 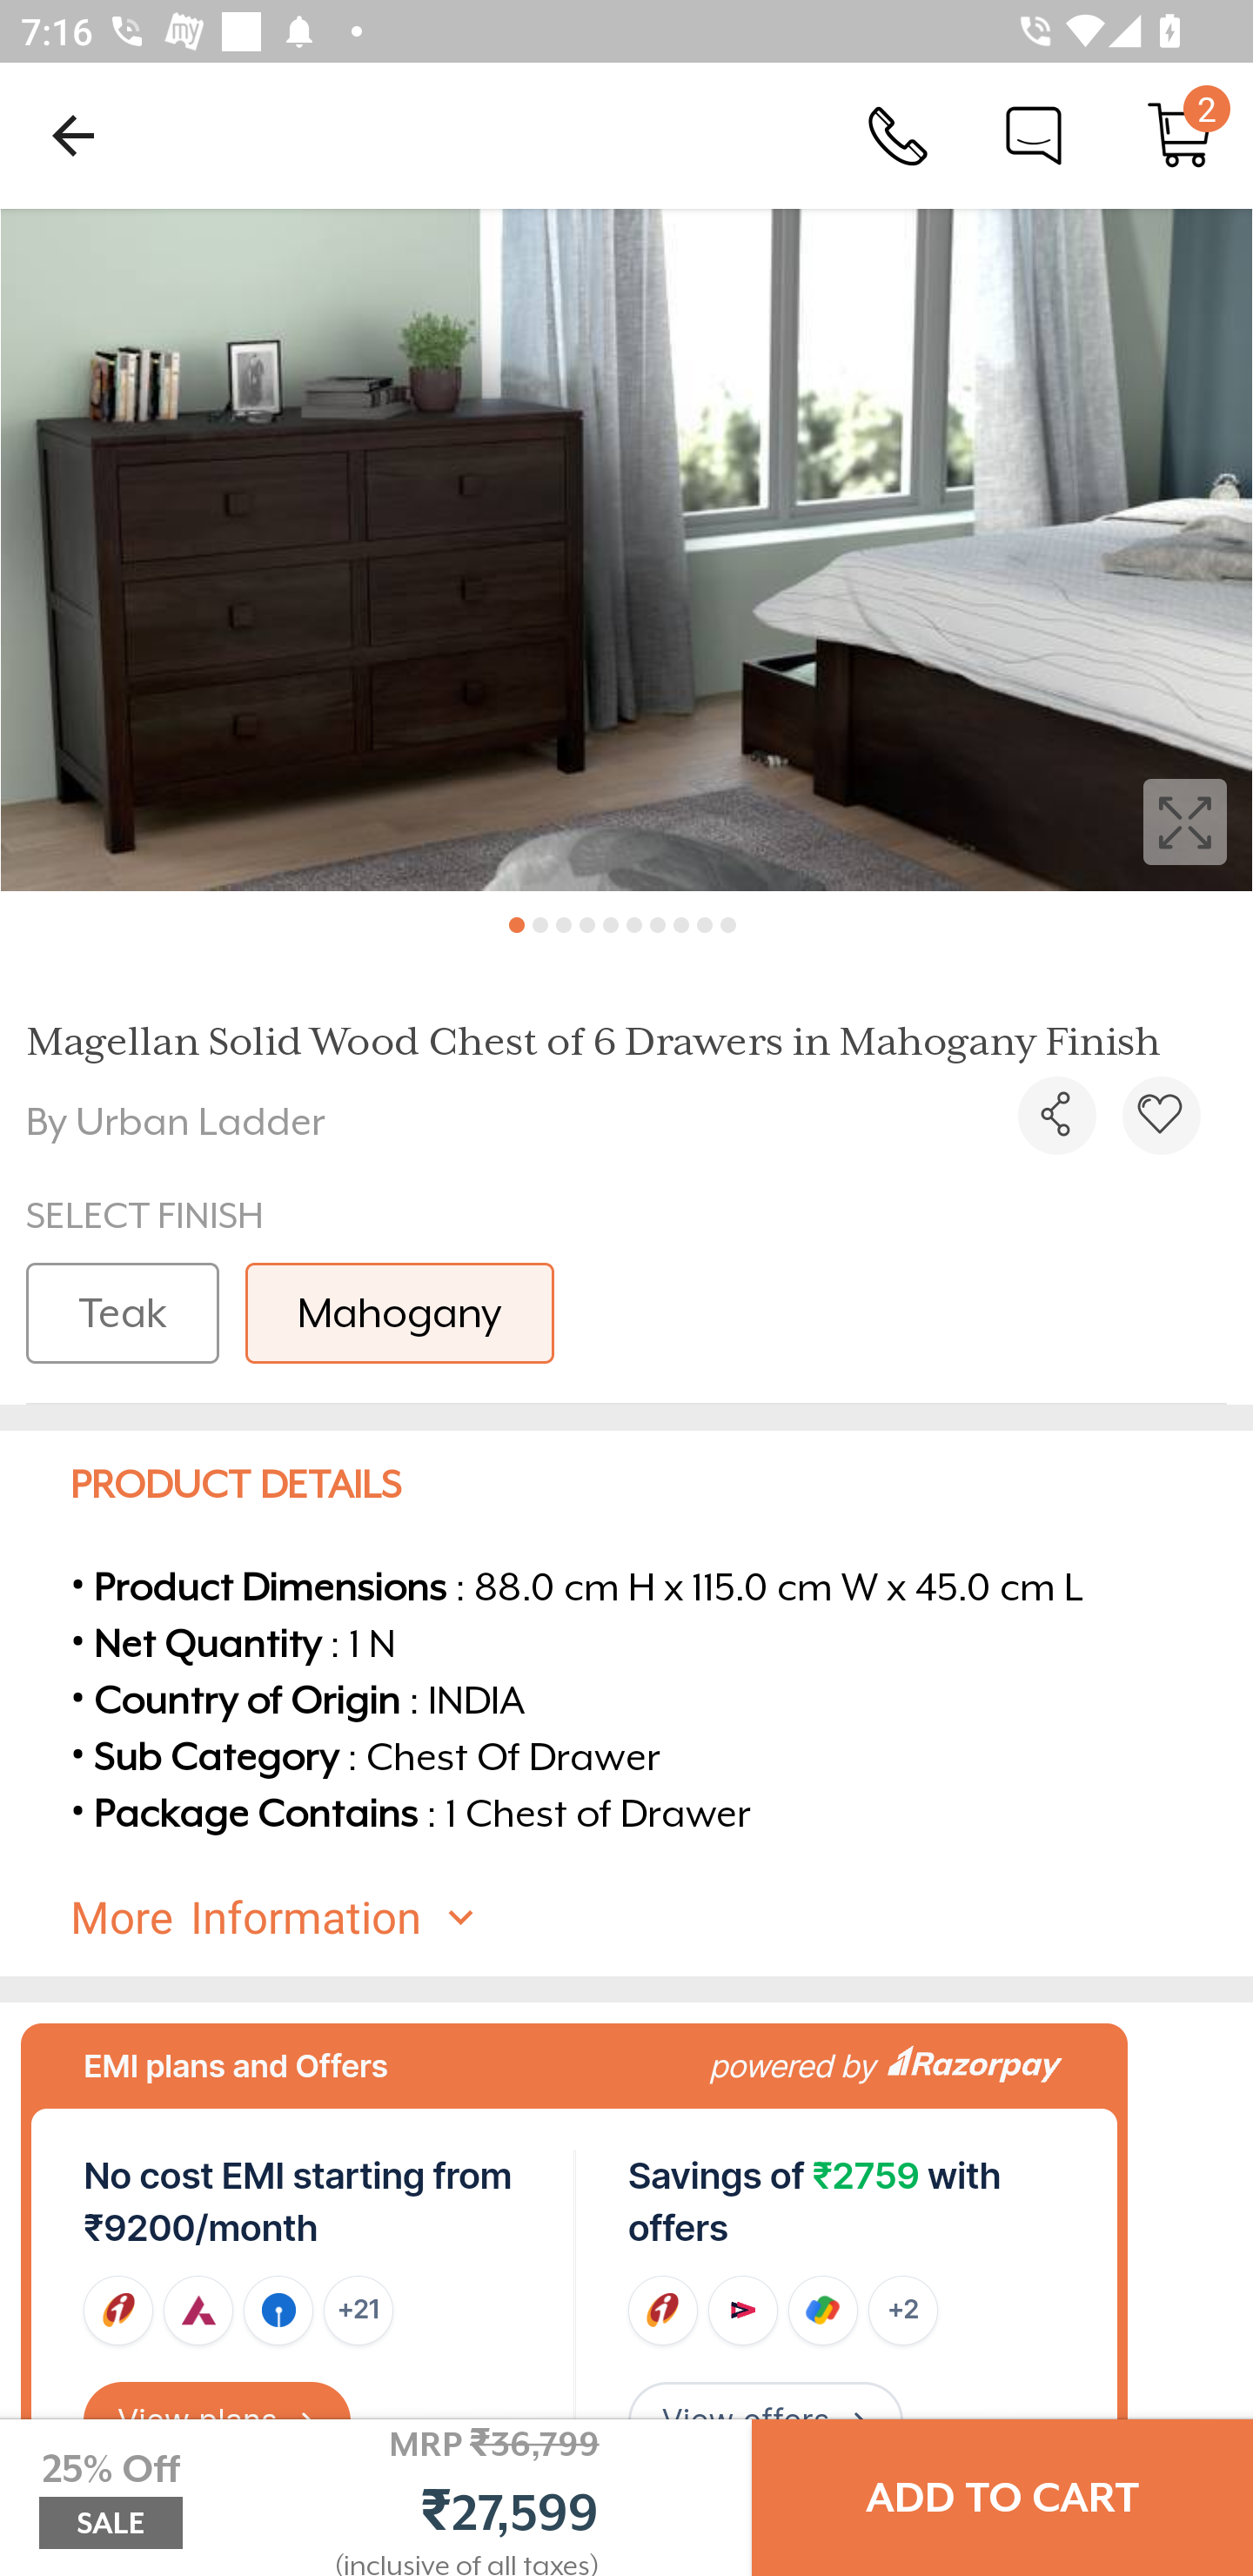 I want to click on More Information , so click(x=652, y=1917).